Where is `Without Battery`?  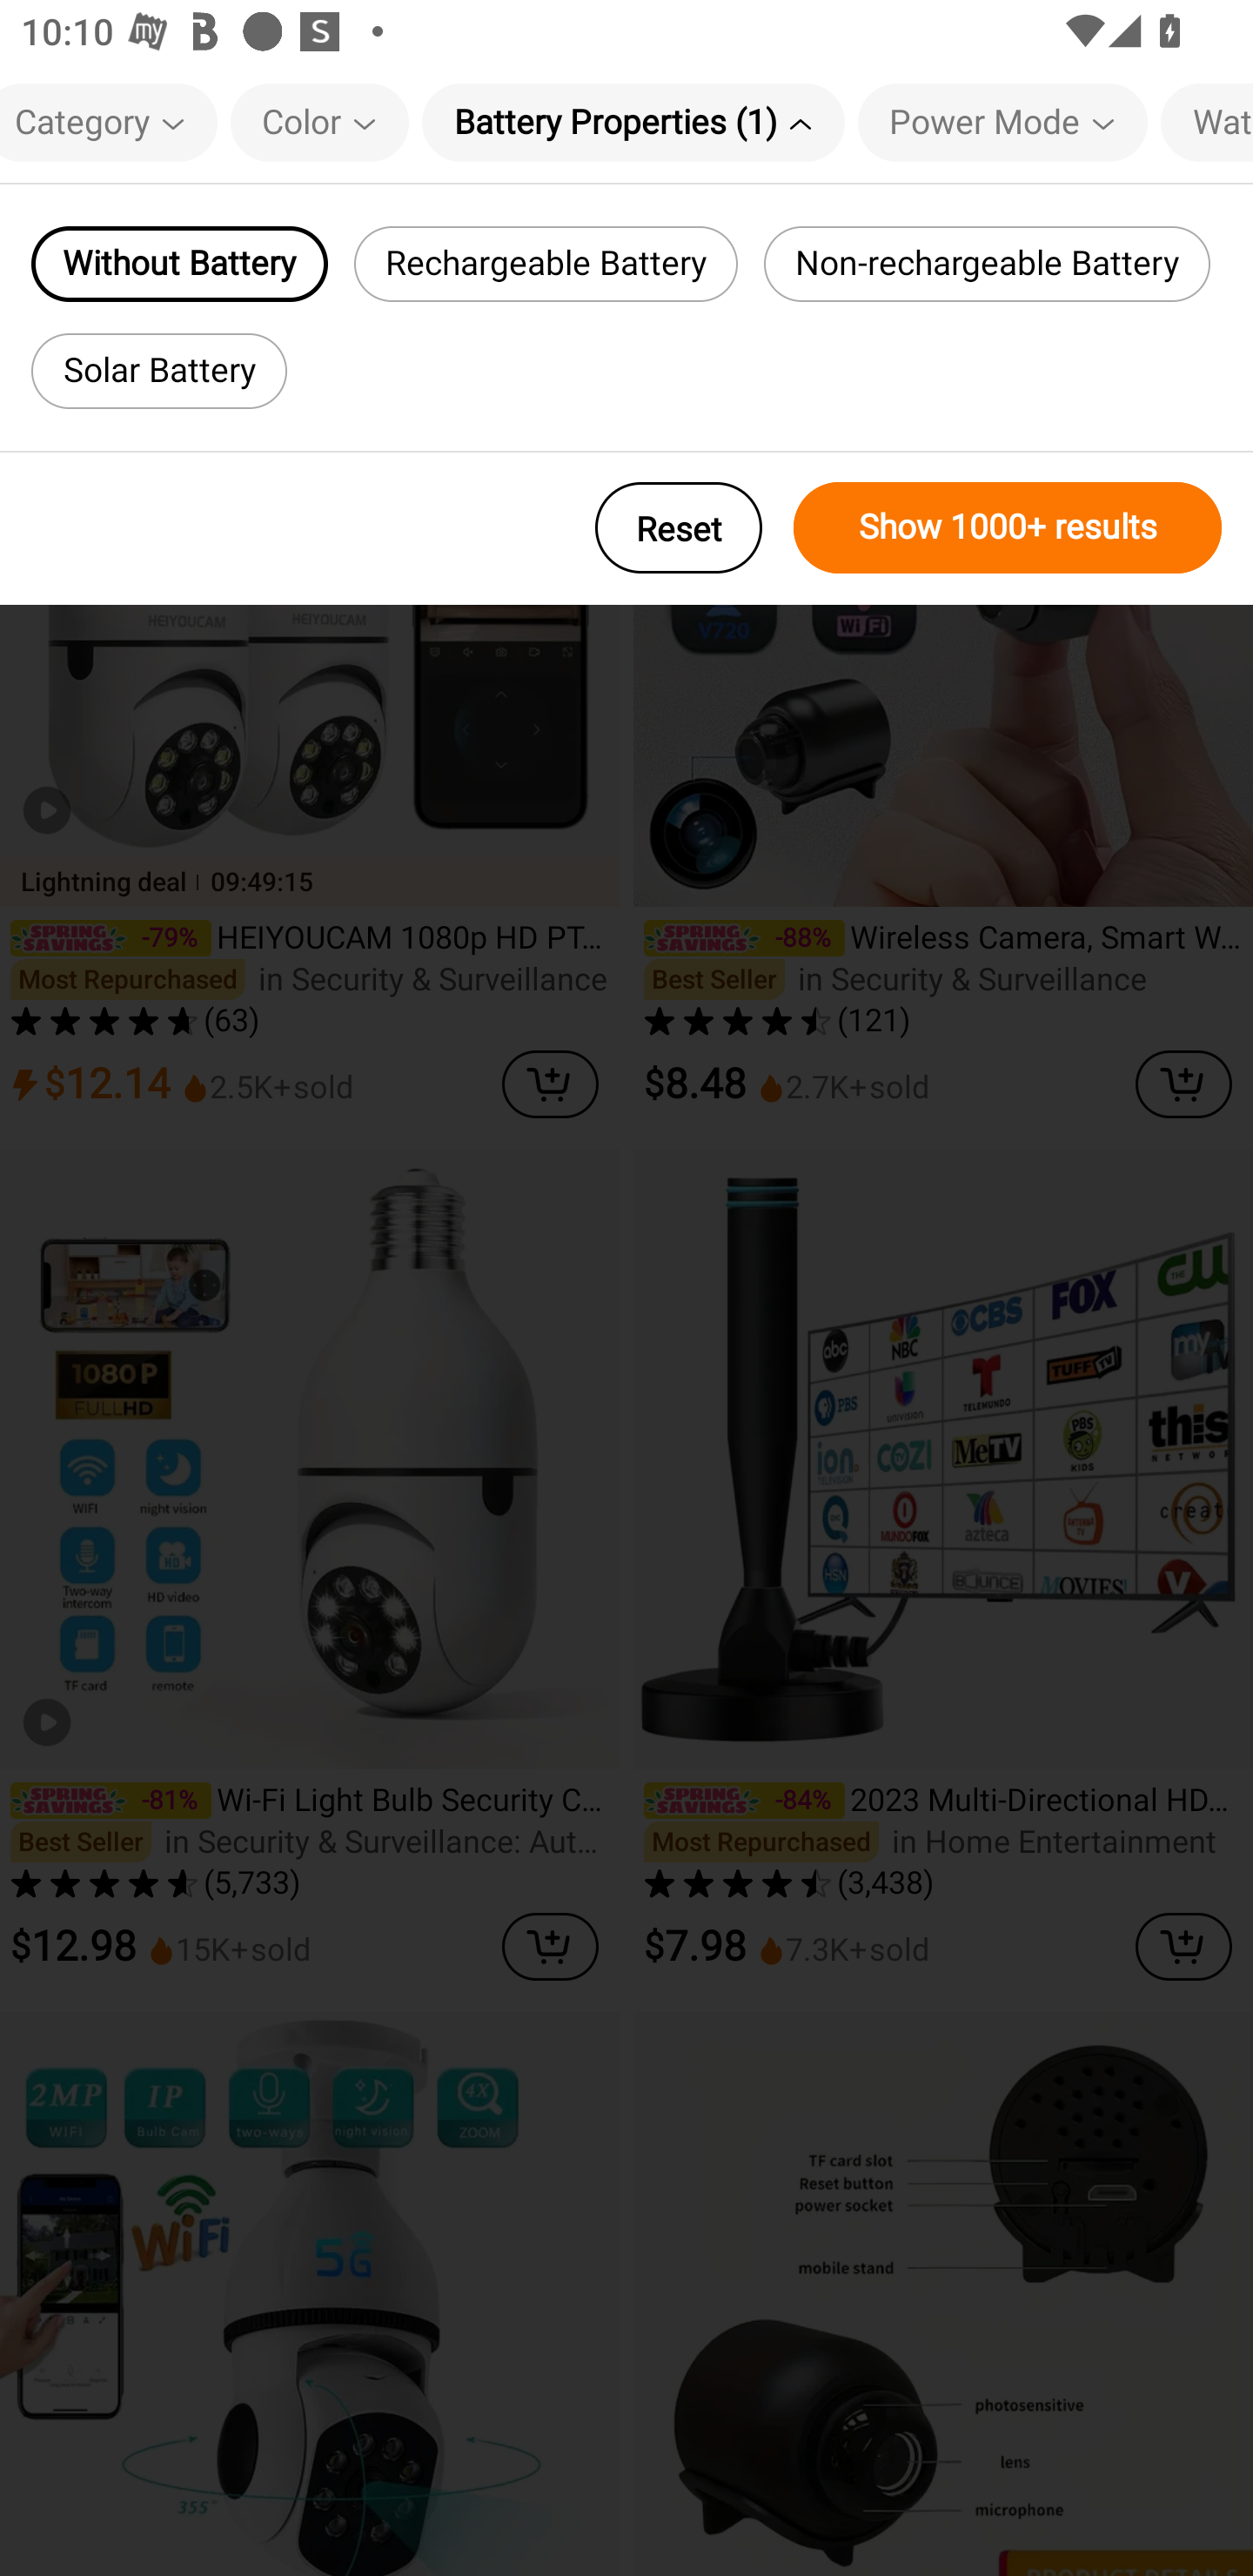 Without Battery is located at coordinates (179, 264).